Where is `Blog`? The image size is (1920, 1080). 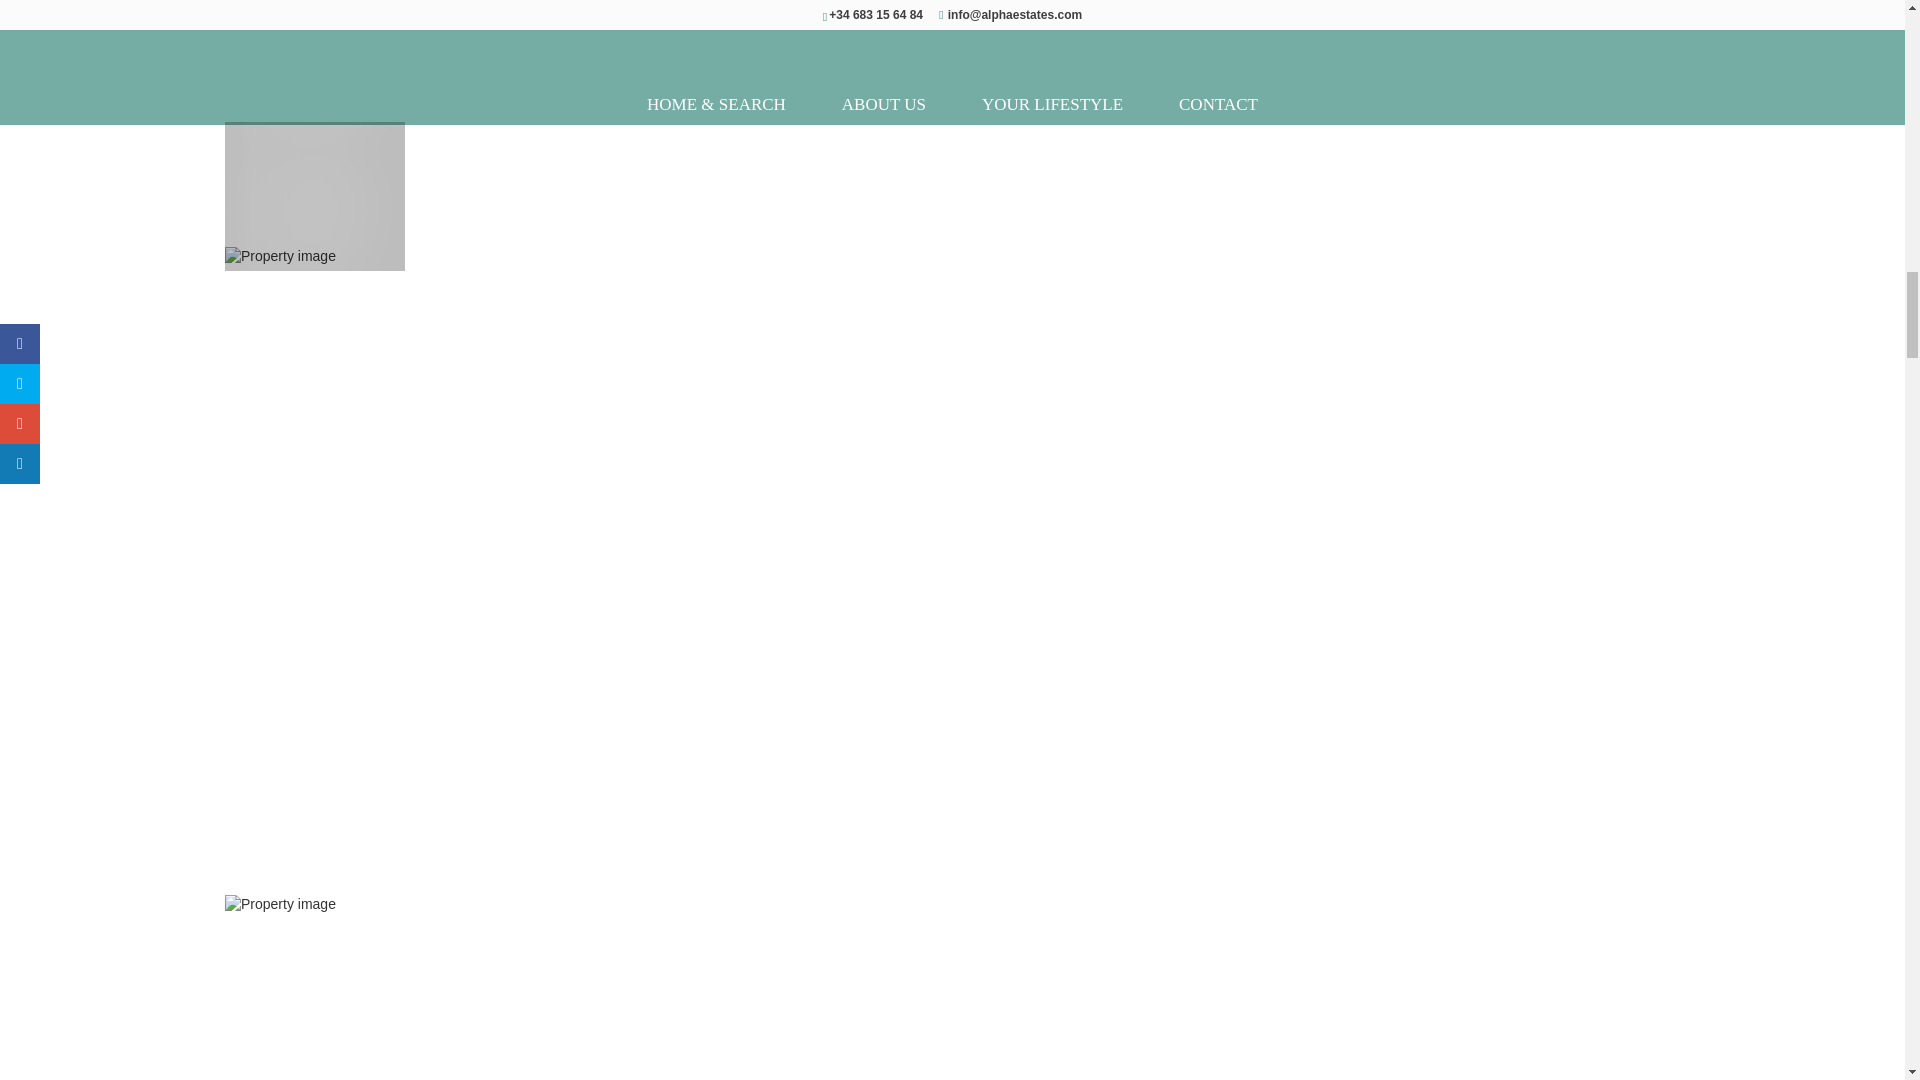
Blog is located at coordinates (1203, 98).